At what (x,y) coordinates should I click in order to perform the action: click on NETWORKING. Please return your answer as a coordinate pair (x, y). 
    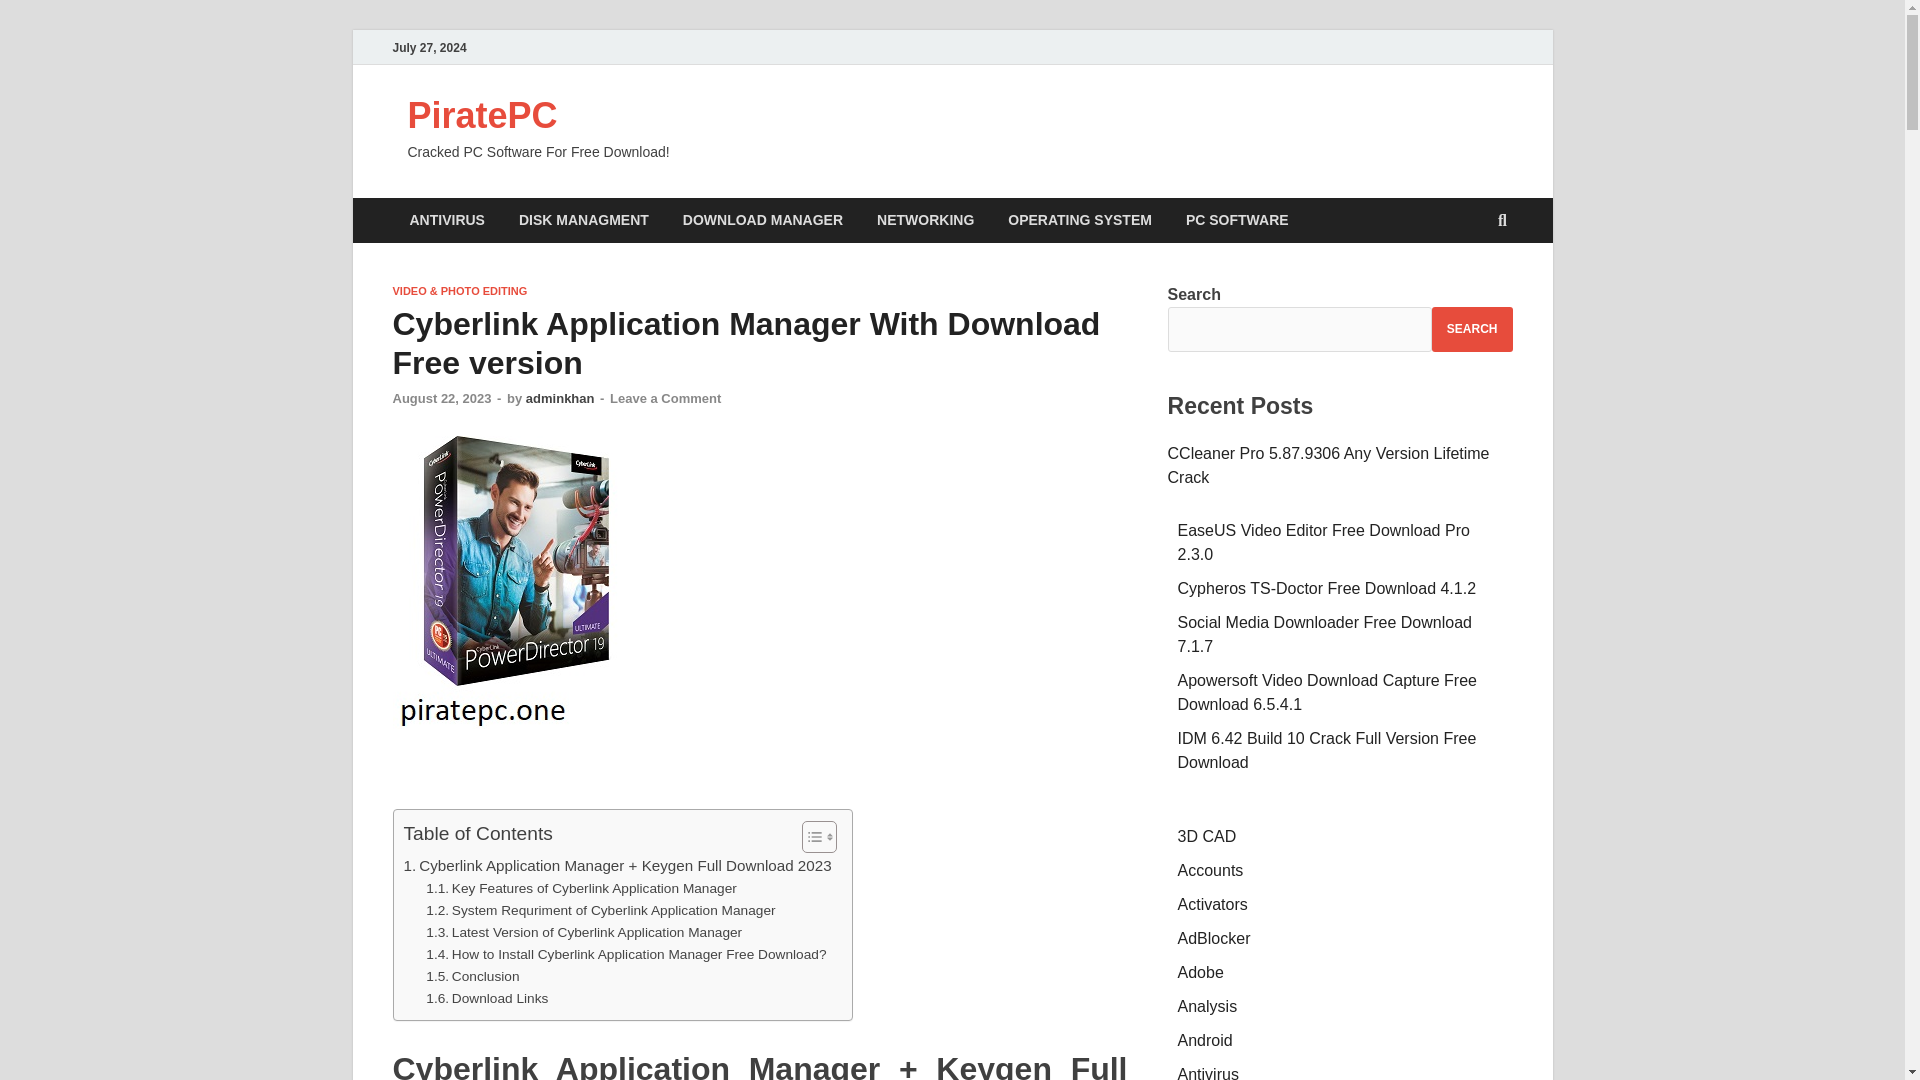
    Looking at the image, I should click on (925, 220).